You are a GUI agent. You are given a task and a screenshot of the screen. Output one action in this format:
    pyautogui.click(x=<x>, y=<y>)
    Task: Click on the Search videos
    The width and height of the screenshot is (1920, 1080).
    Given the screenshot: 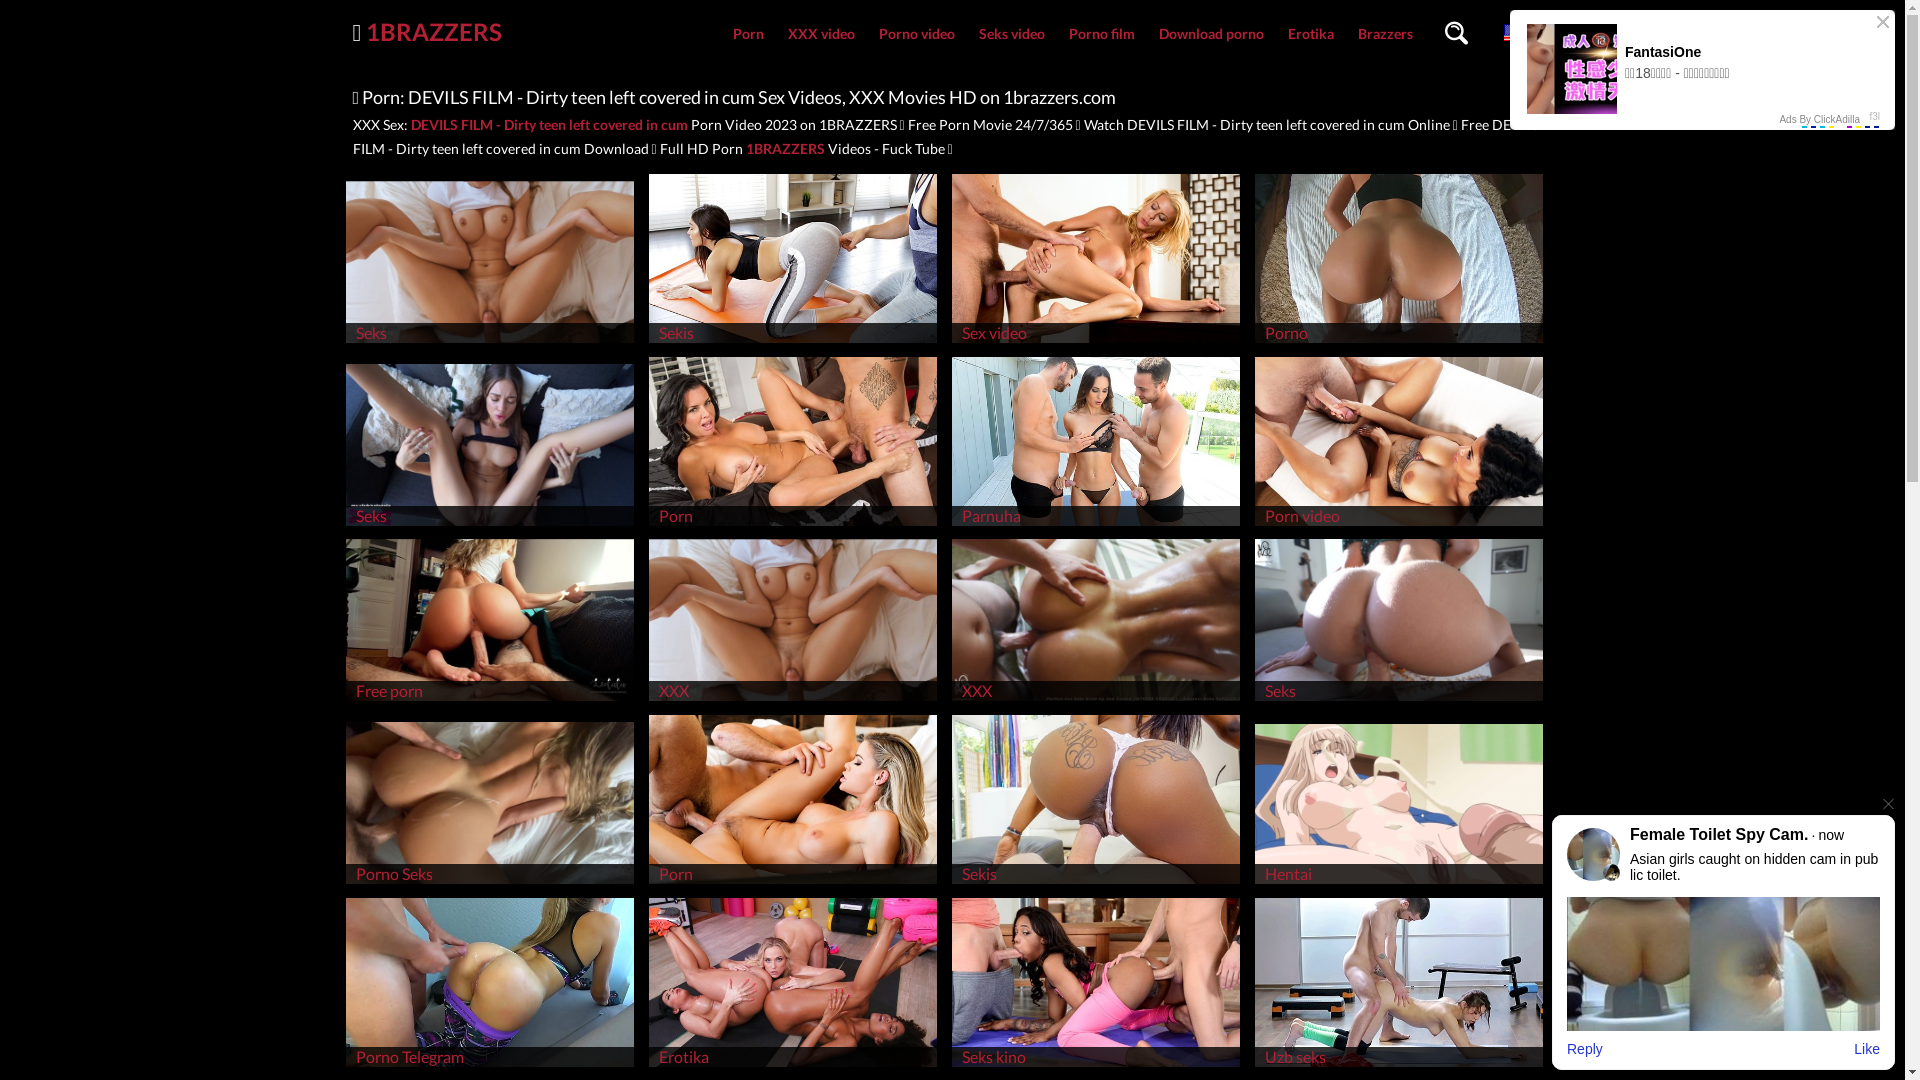 What is the action you would take?
    pyautogui.click(x=1456, y=34)
    